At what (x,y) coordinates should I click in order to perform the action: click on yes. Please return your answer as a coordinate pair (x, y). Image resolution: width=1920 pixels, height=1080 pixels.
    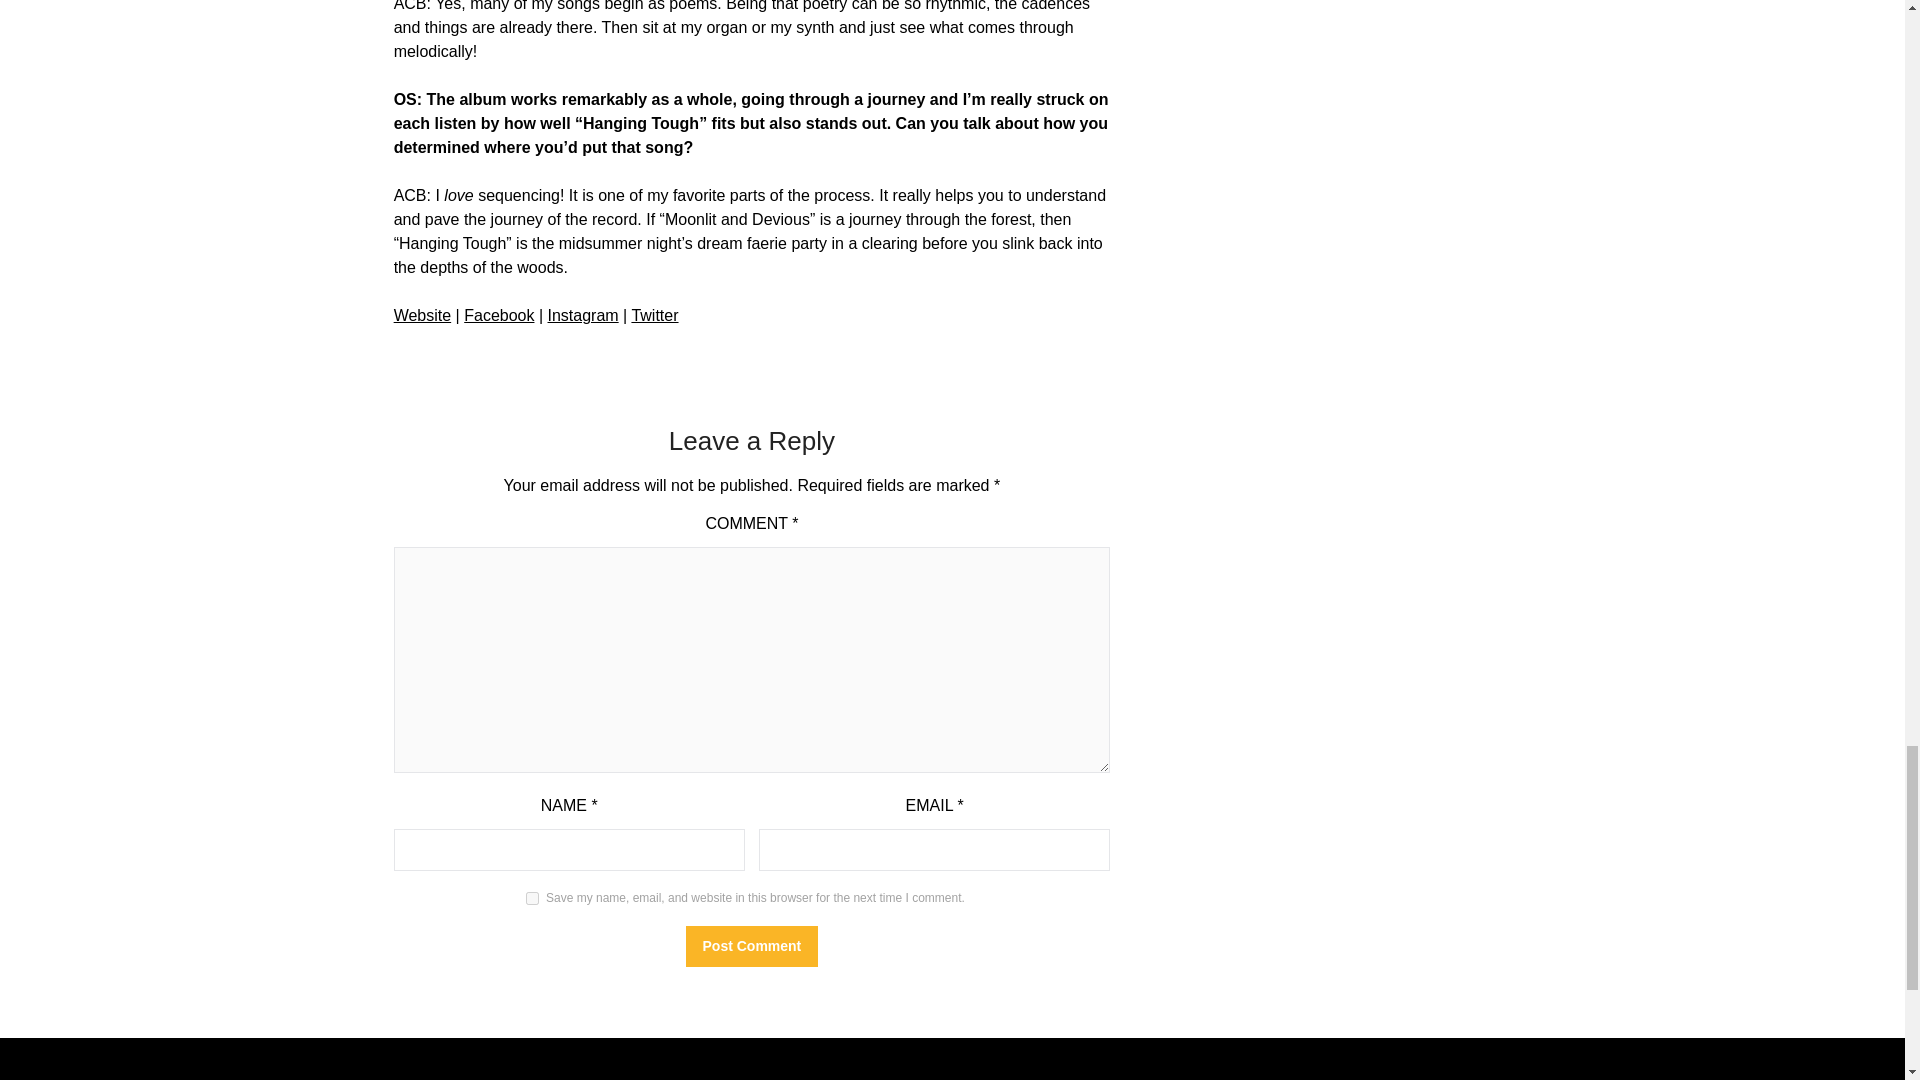
    Looking at the image, I should click on (532, 898).